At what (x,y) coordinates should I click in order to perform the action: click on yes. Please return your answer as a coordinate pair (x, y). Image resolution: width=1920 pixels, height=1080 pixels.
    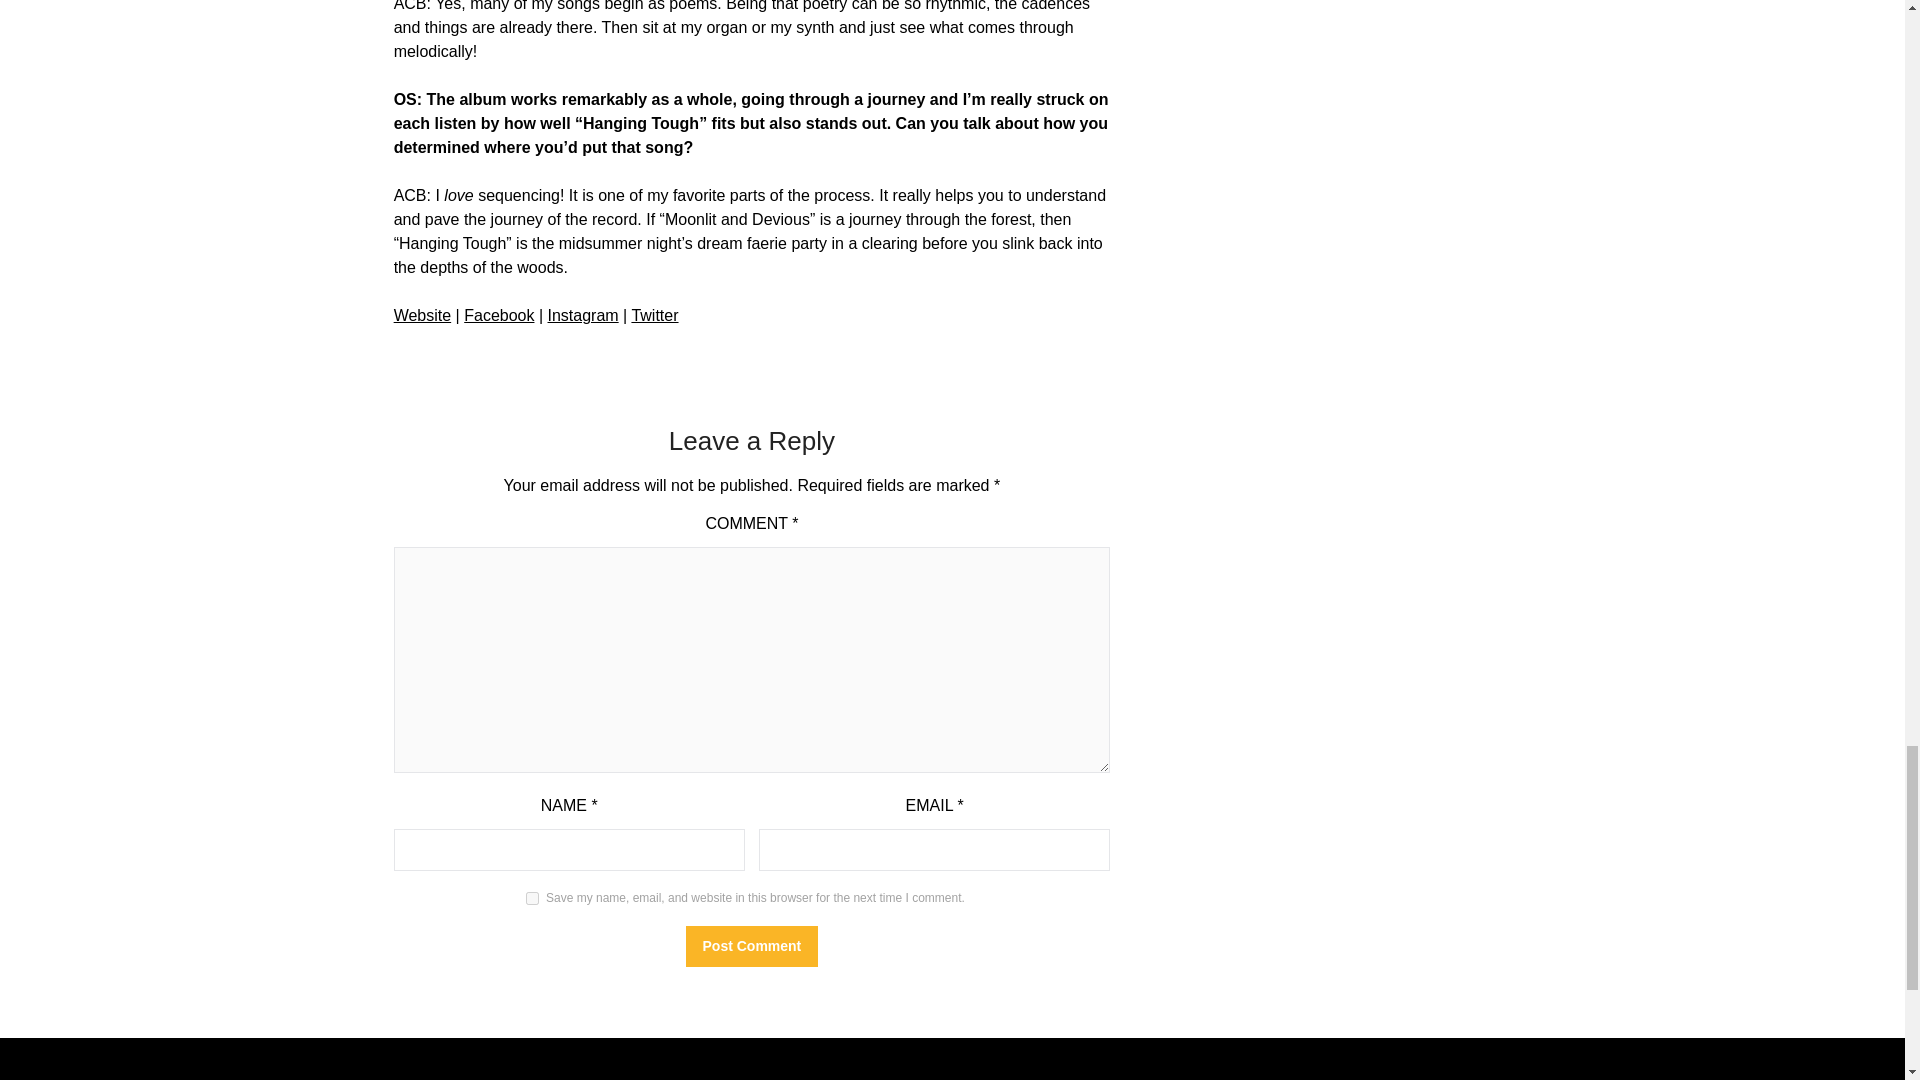
    Looking at the image, I should click on (532, 898).